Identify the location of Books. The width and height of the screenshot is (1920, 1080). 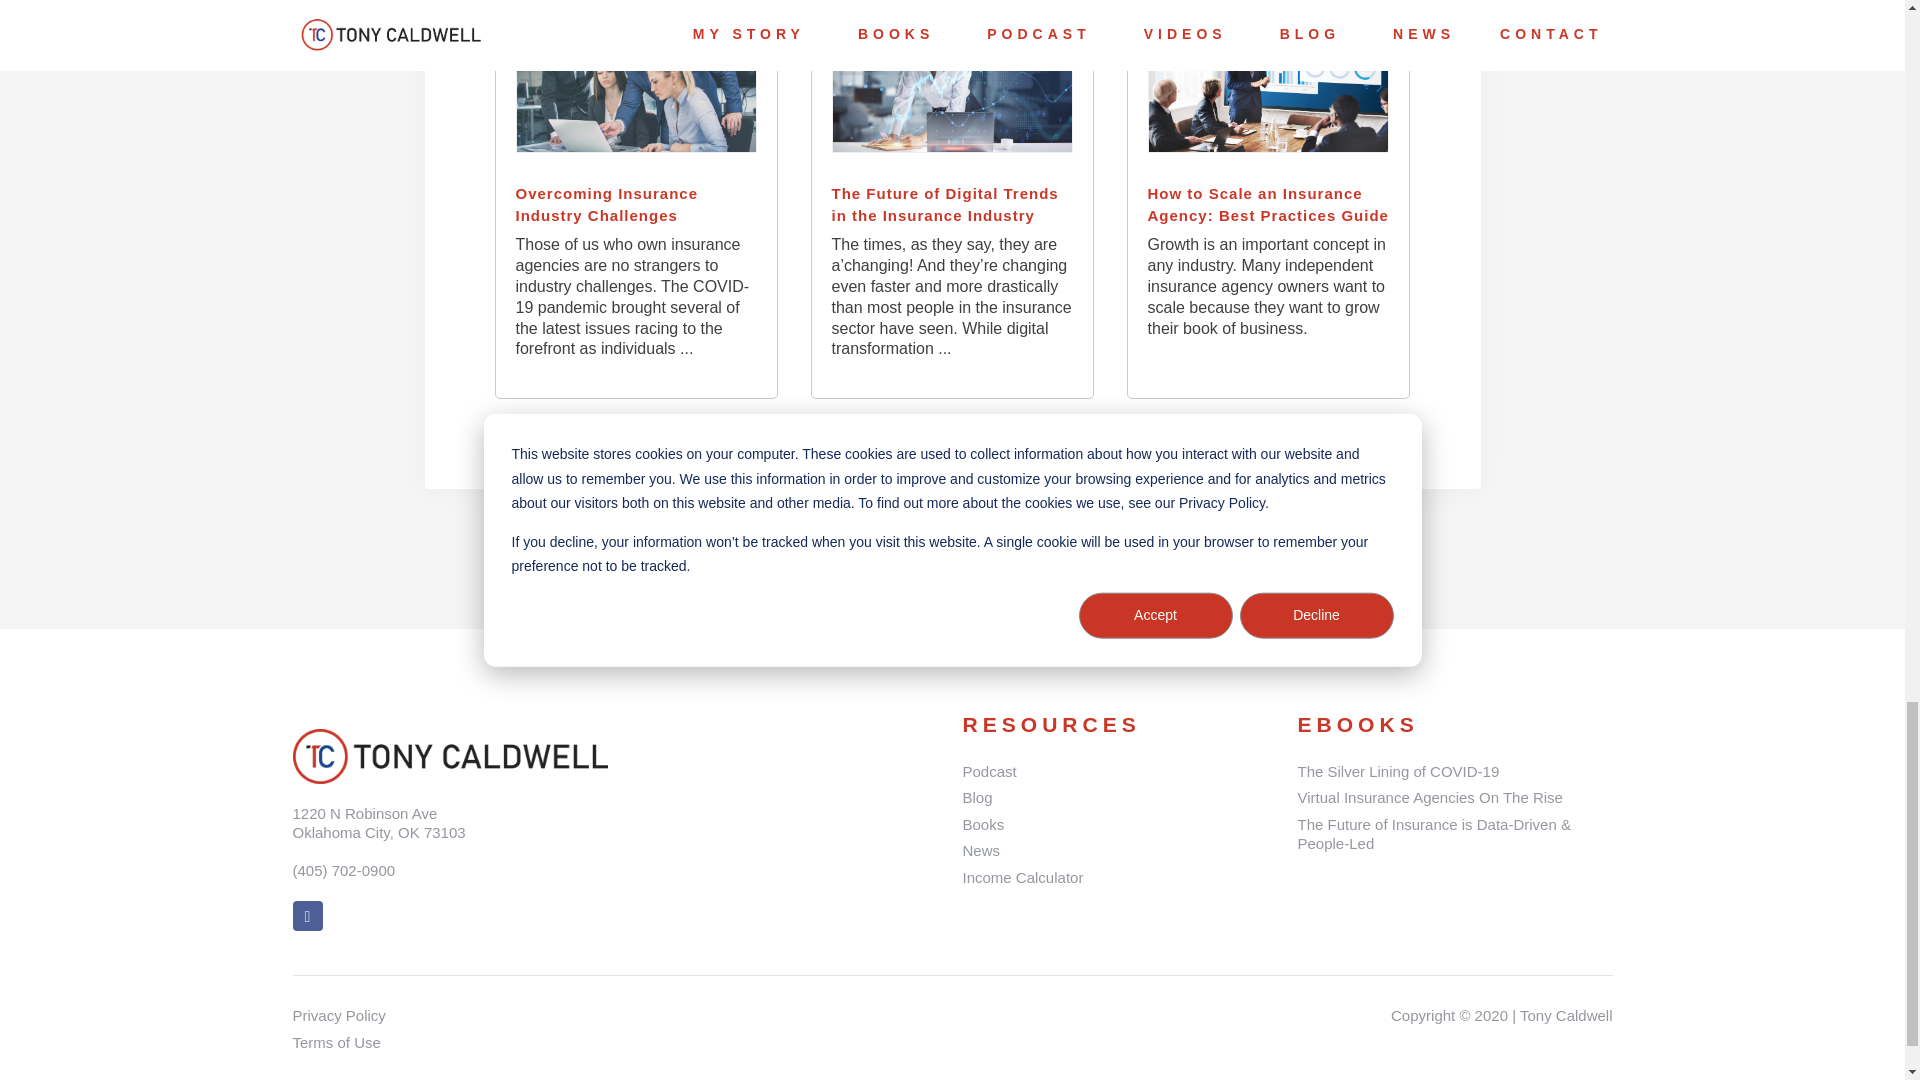
(1118, 824).